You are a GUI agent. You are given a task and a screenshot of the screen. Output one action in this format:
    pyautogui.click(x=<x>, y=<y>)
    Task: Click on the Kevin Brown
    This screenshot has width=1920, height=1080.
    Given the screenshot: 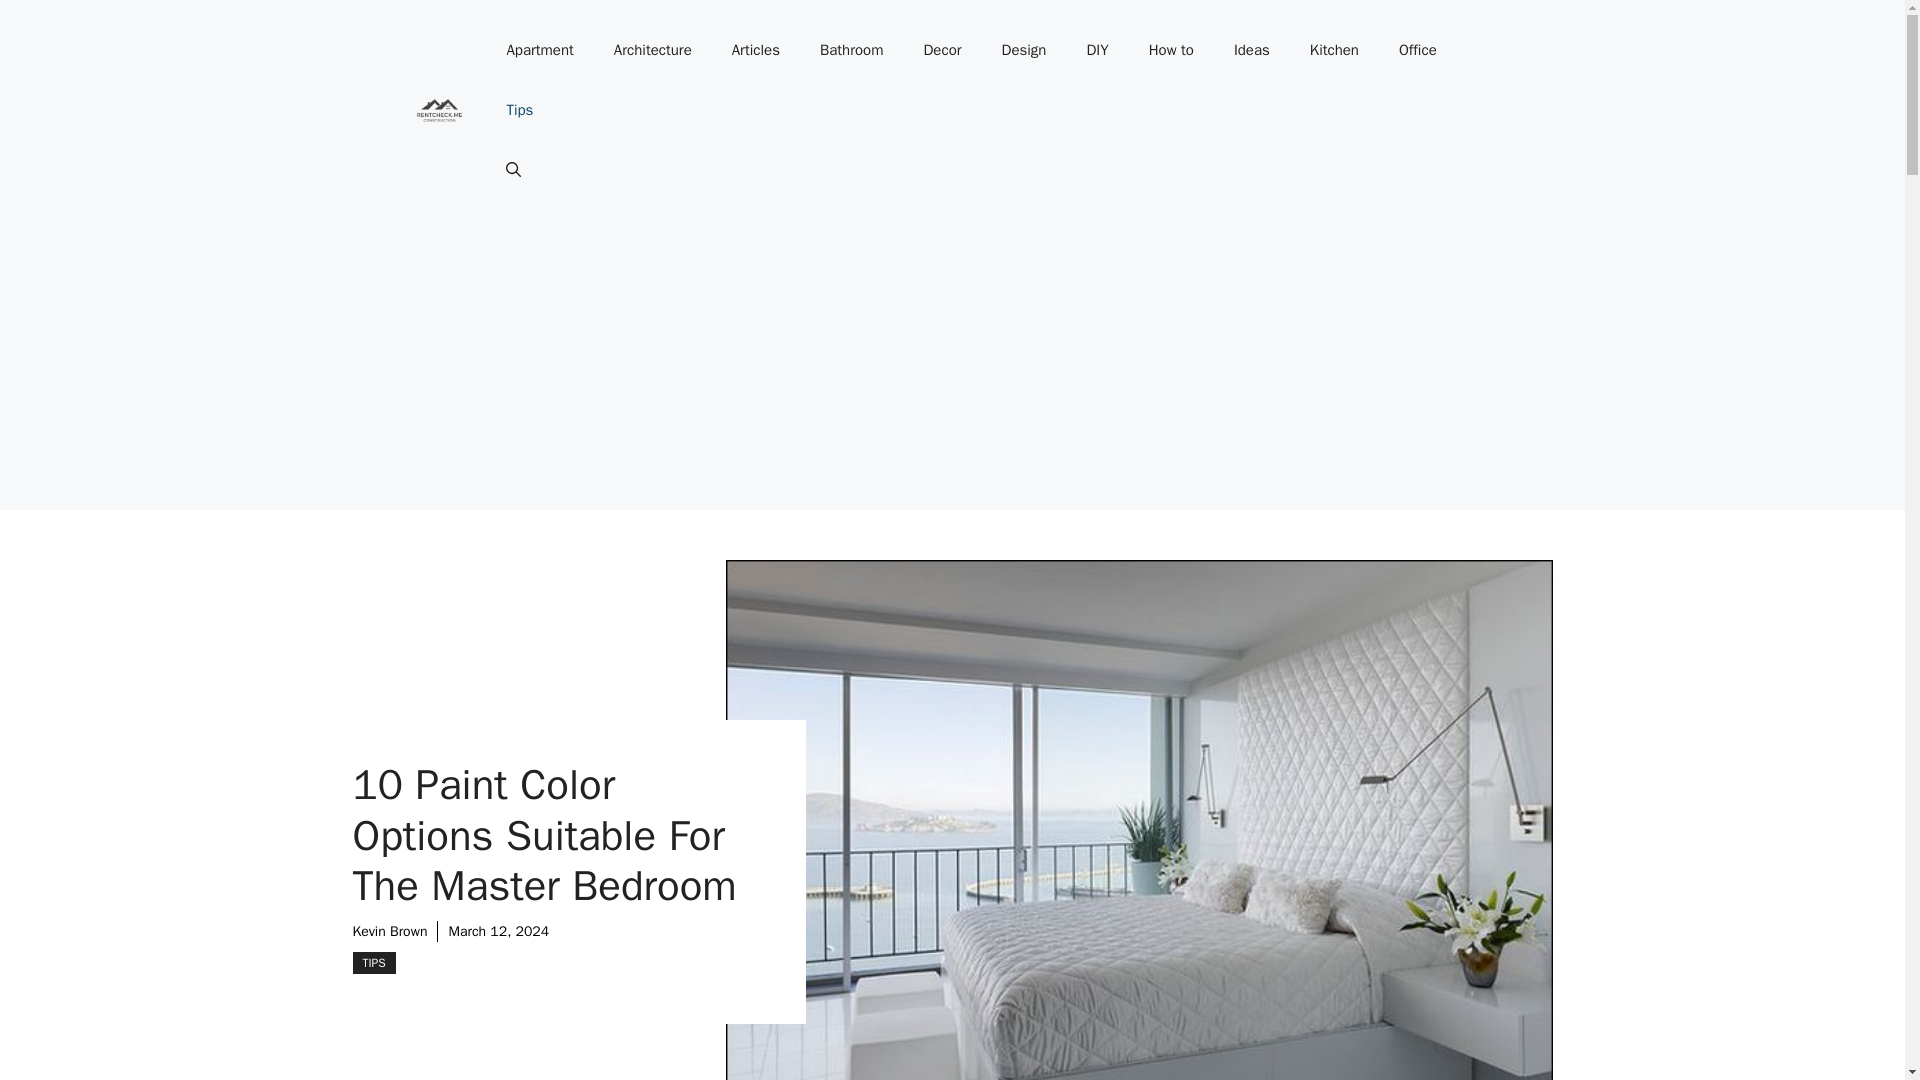 What is the action you would take?
    pyautogui.click(x=388, y=931)
    